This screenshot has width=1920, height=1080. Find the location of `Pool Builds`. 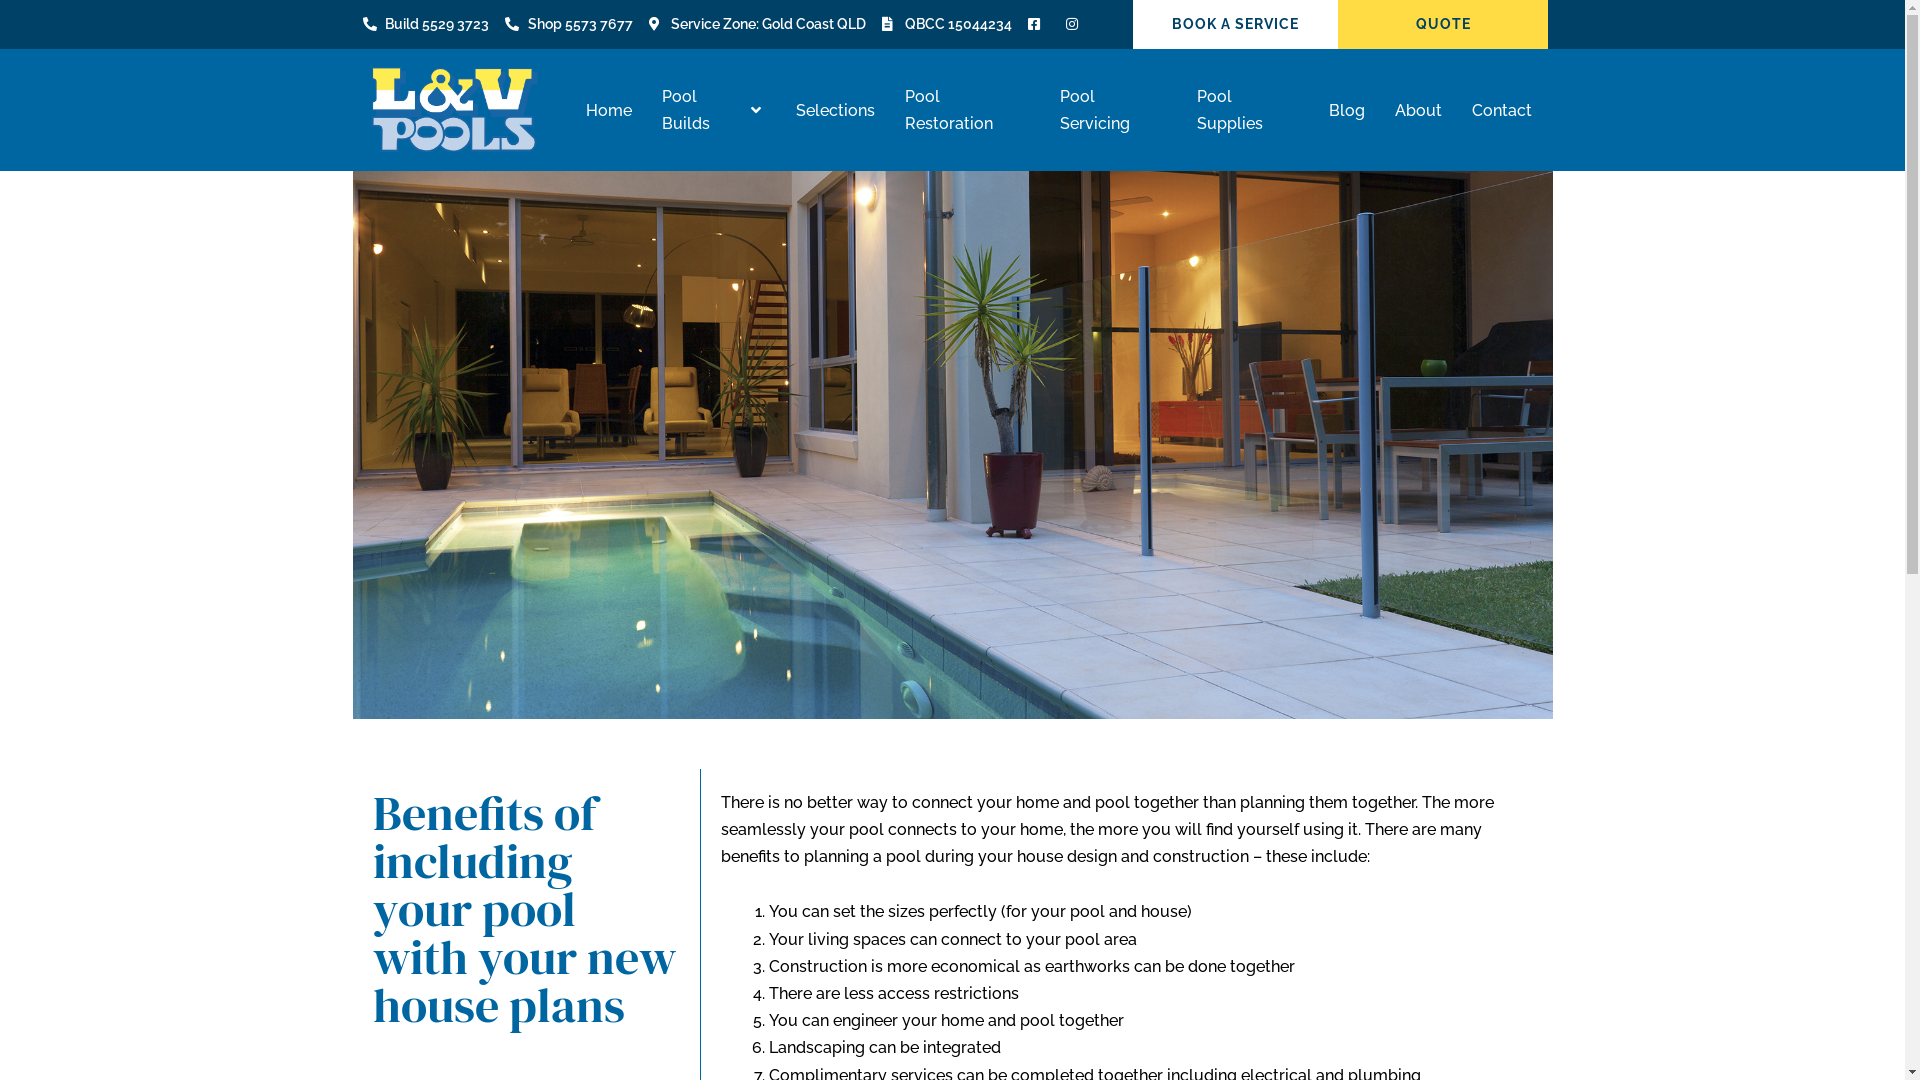

Pool Builds is located at coordinates (714, 110).